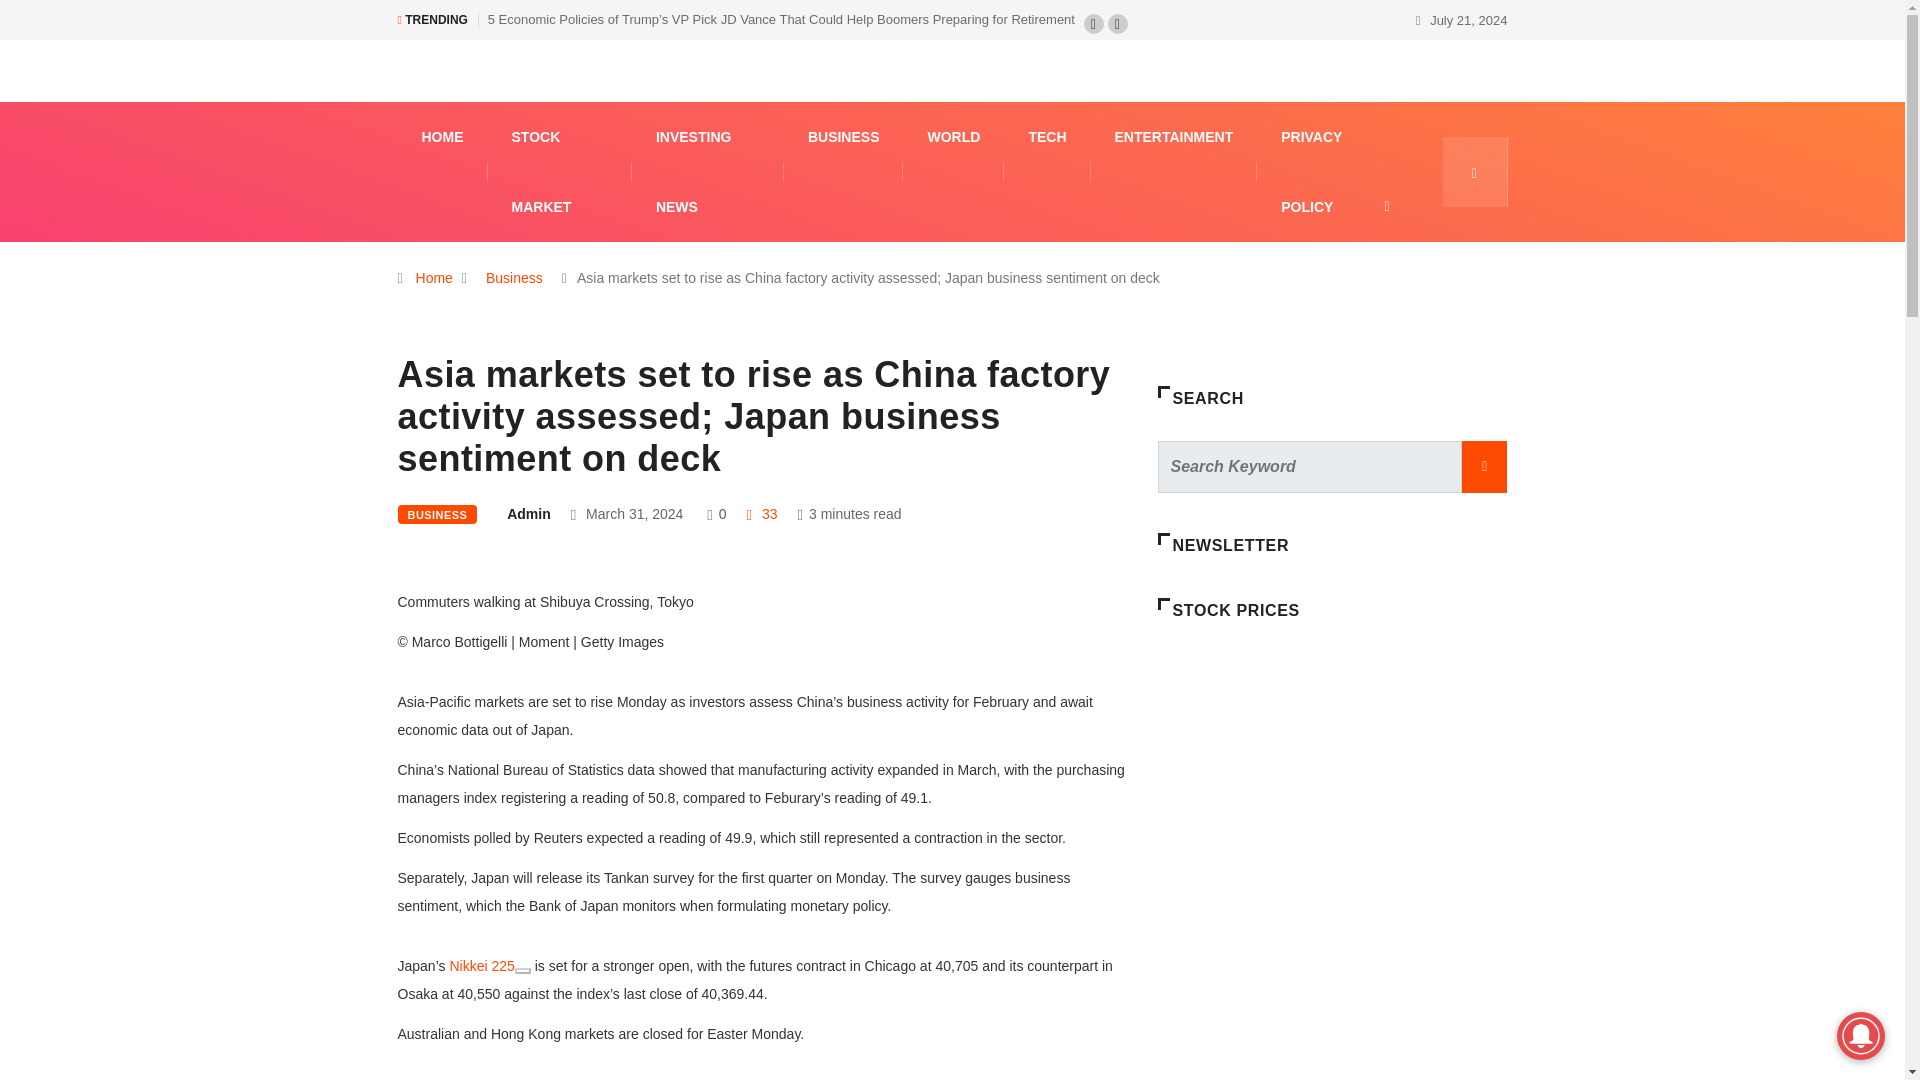 The width and height of the screenshot is (1920, 1080). I want to click on BUSINESS, so click(844, 136).